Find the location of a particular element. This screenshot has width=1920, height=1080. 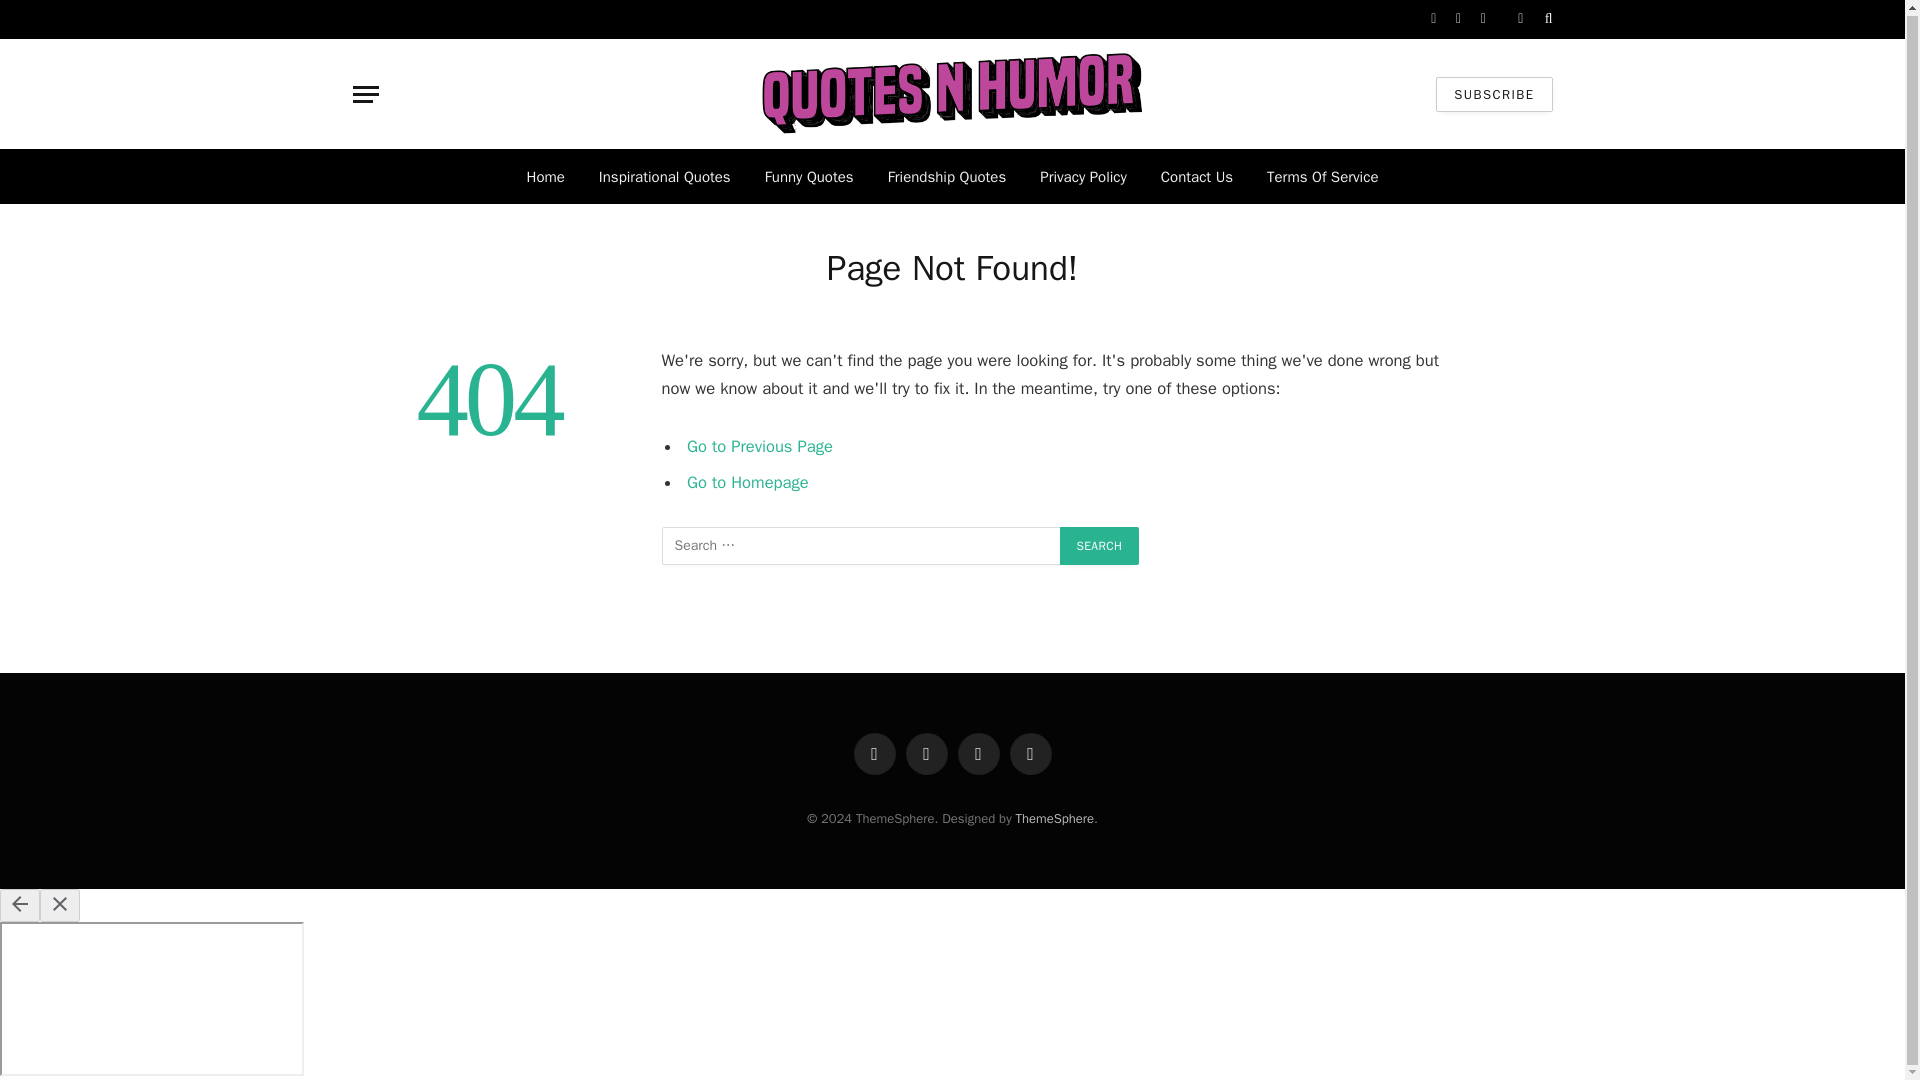

Search is located at coordinates (1100, 546).